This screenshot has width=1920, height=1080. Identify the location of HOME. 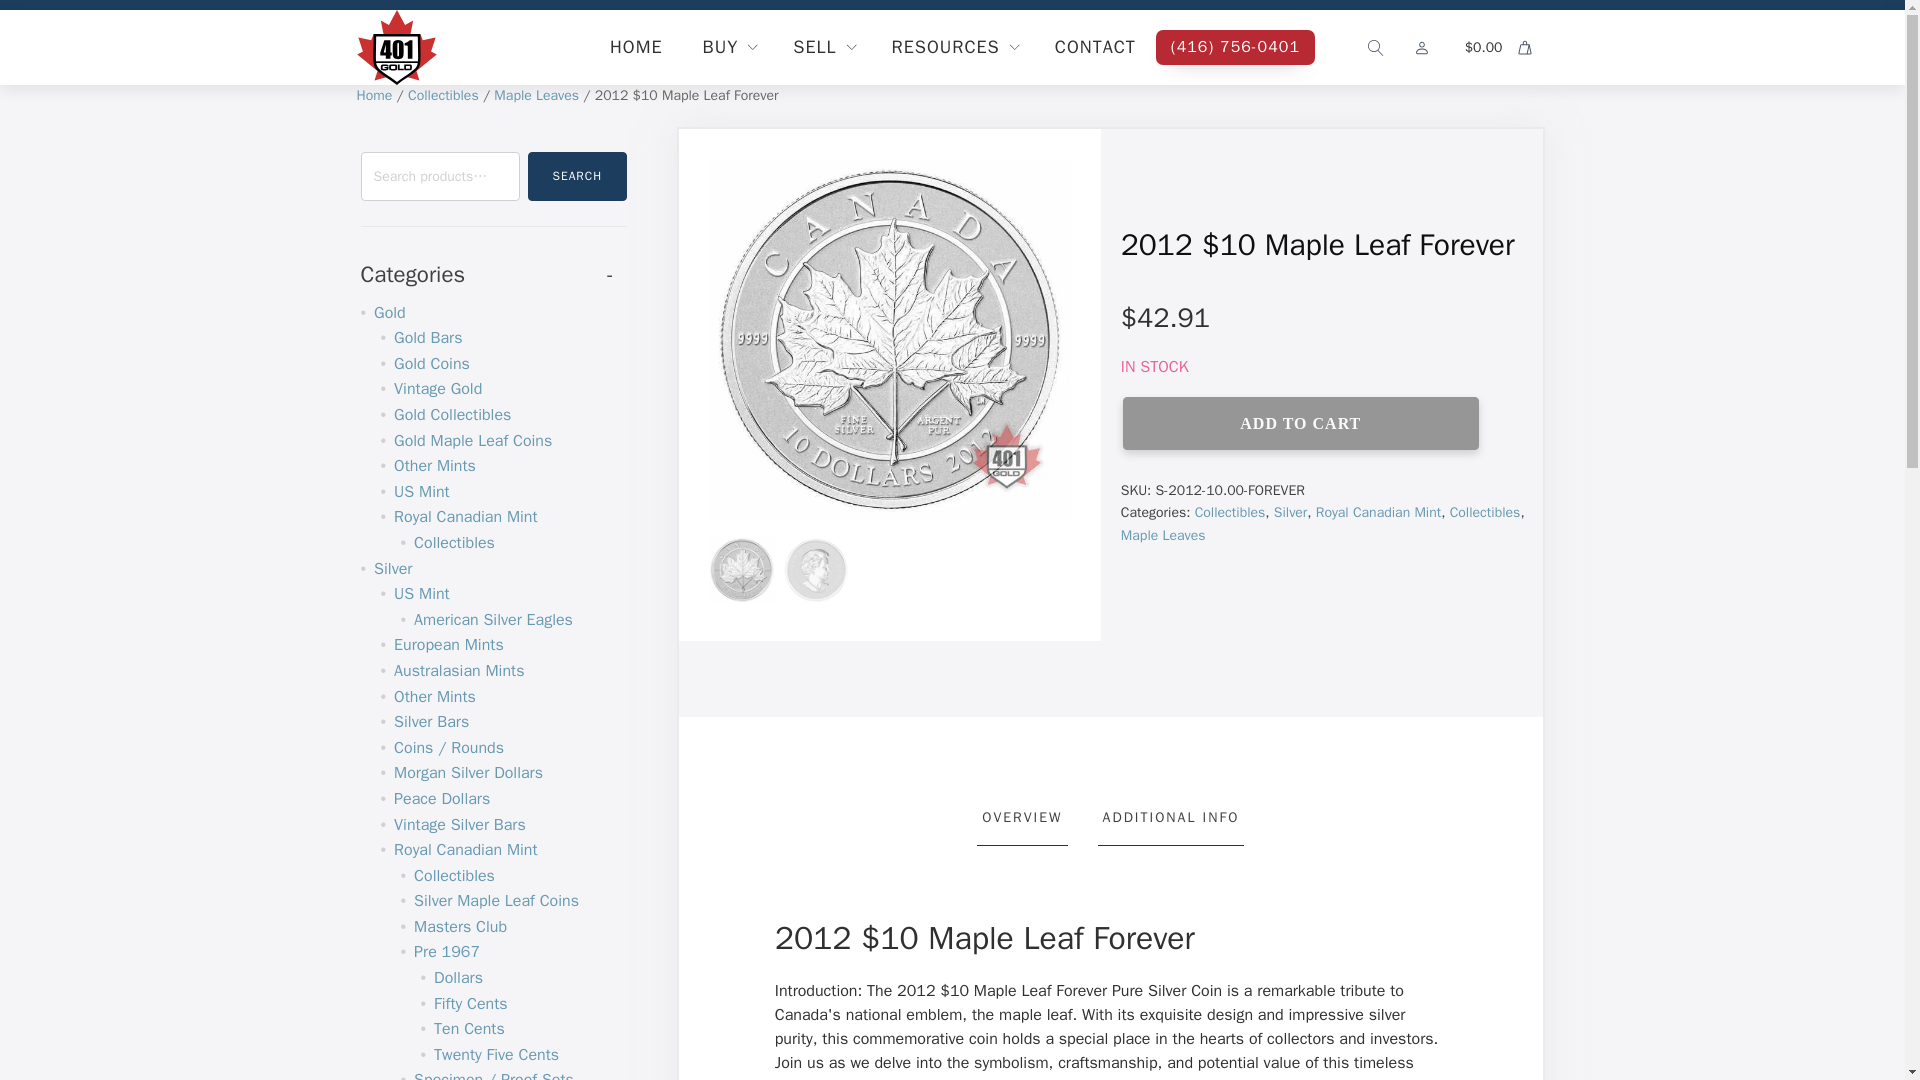
(636, 47).